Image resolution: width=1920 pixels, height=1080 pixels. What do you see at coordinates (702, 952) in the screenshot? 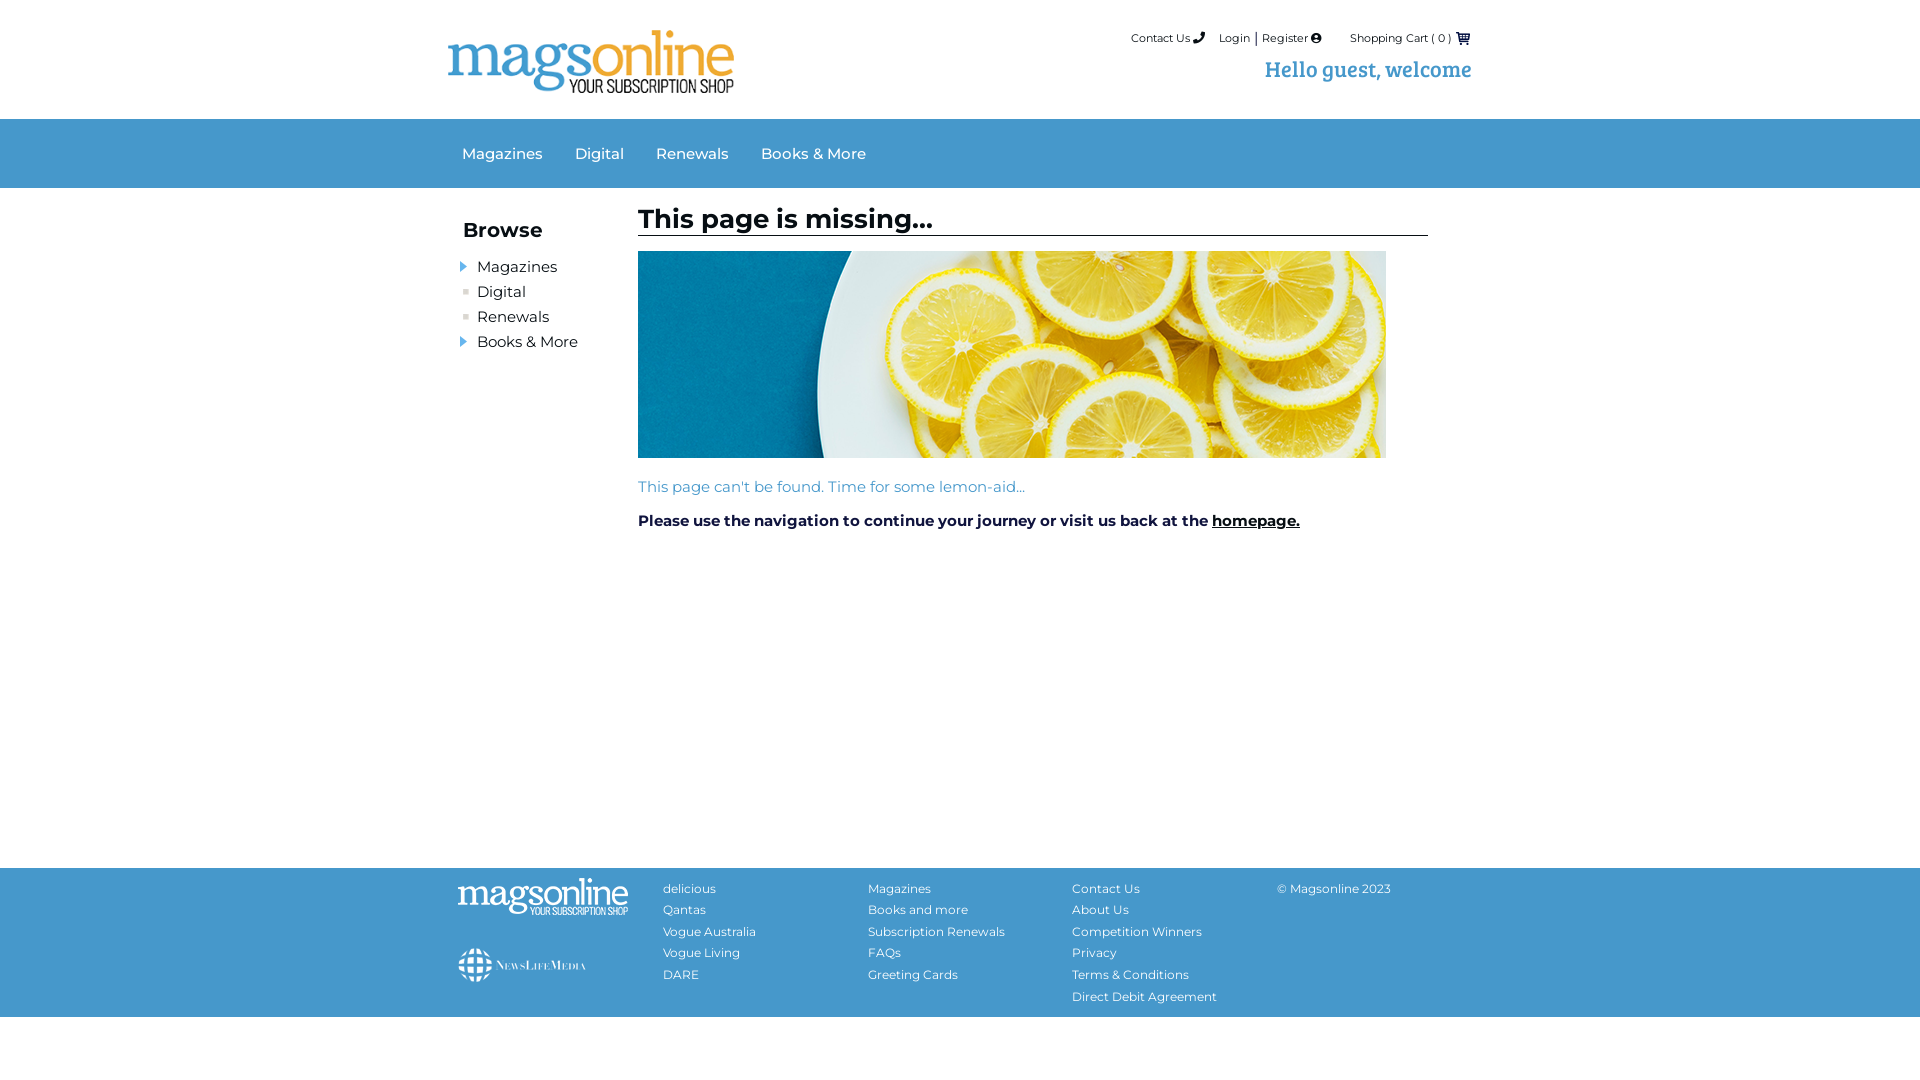
I see `Vogue Living` at bounding box center [702, 952].